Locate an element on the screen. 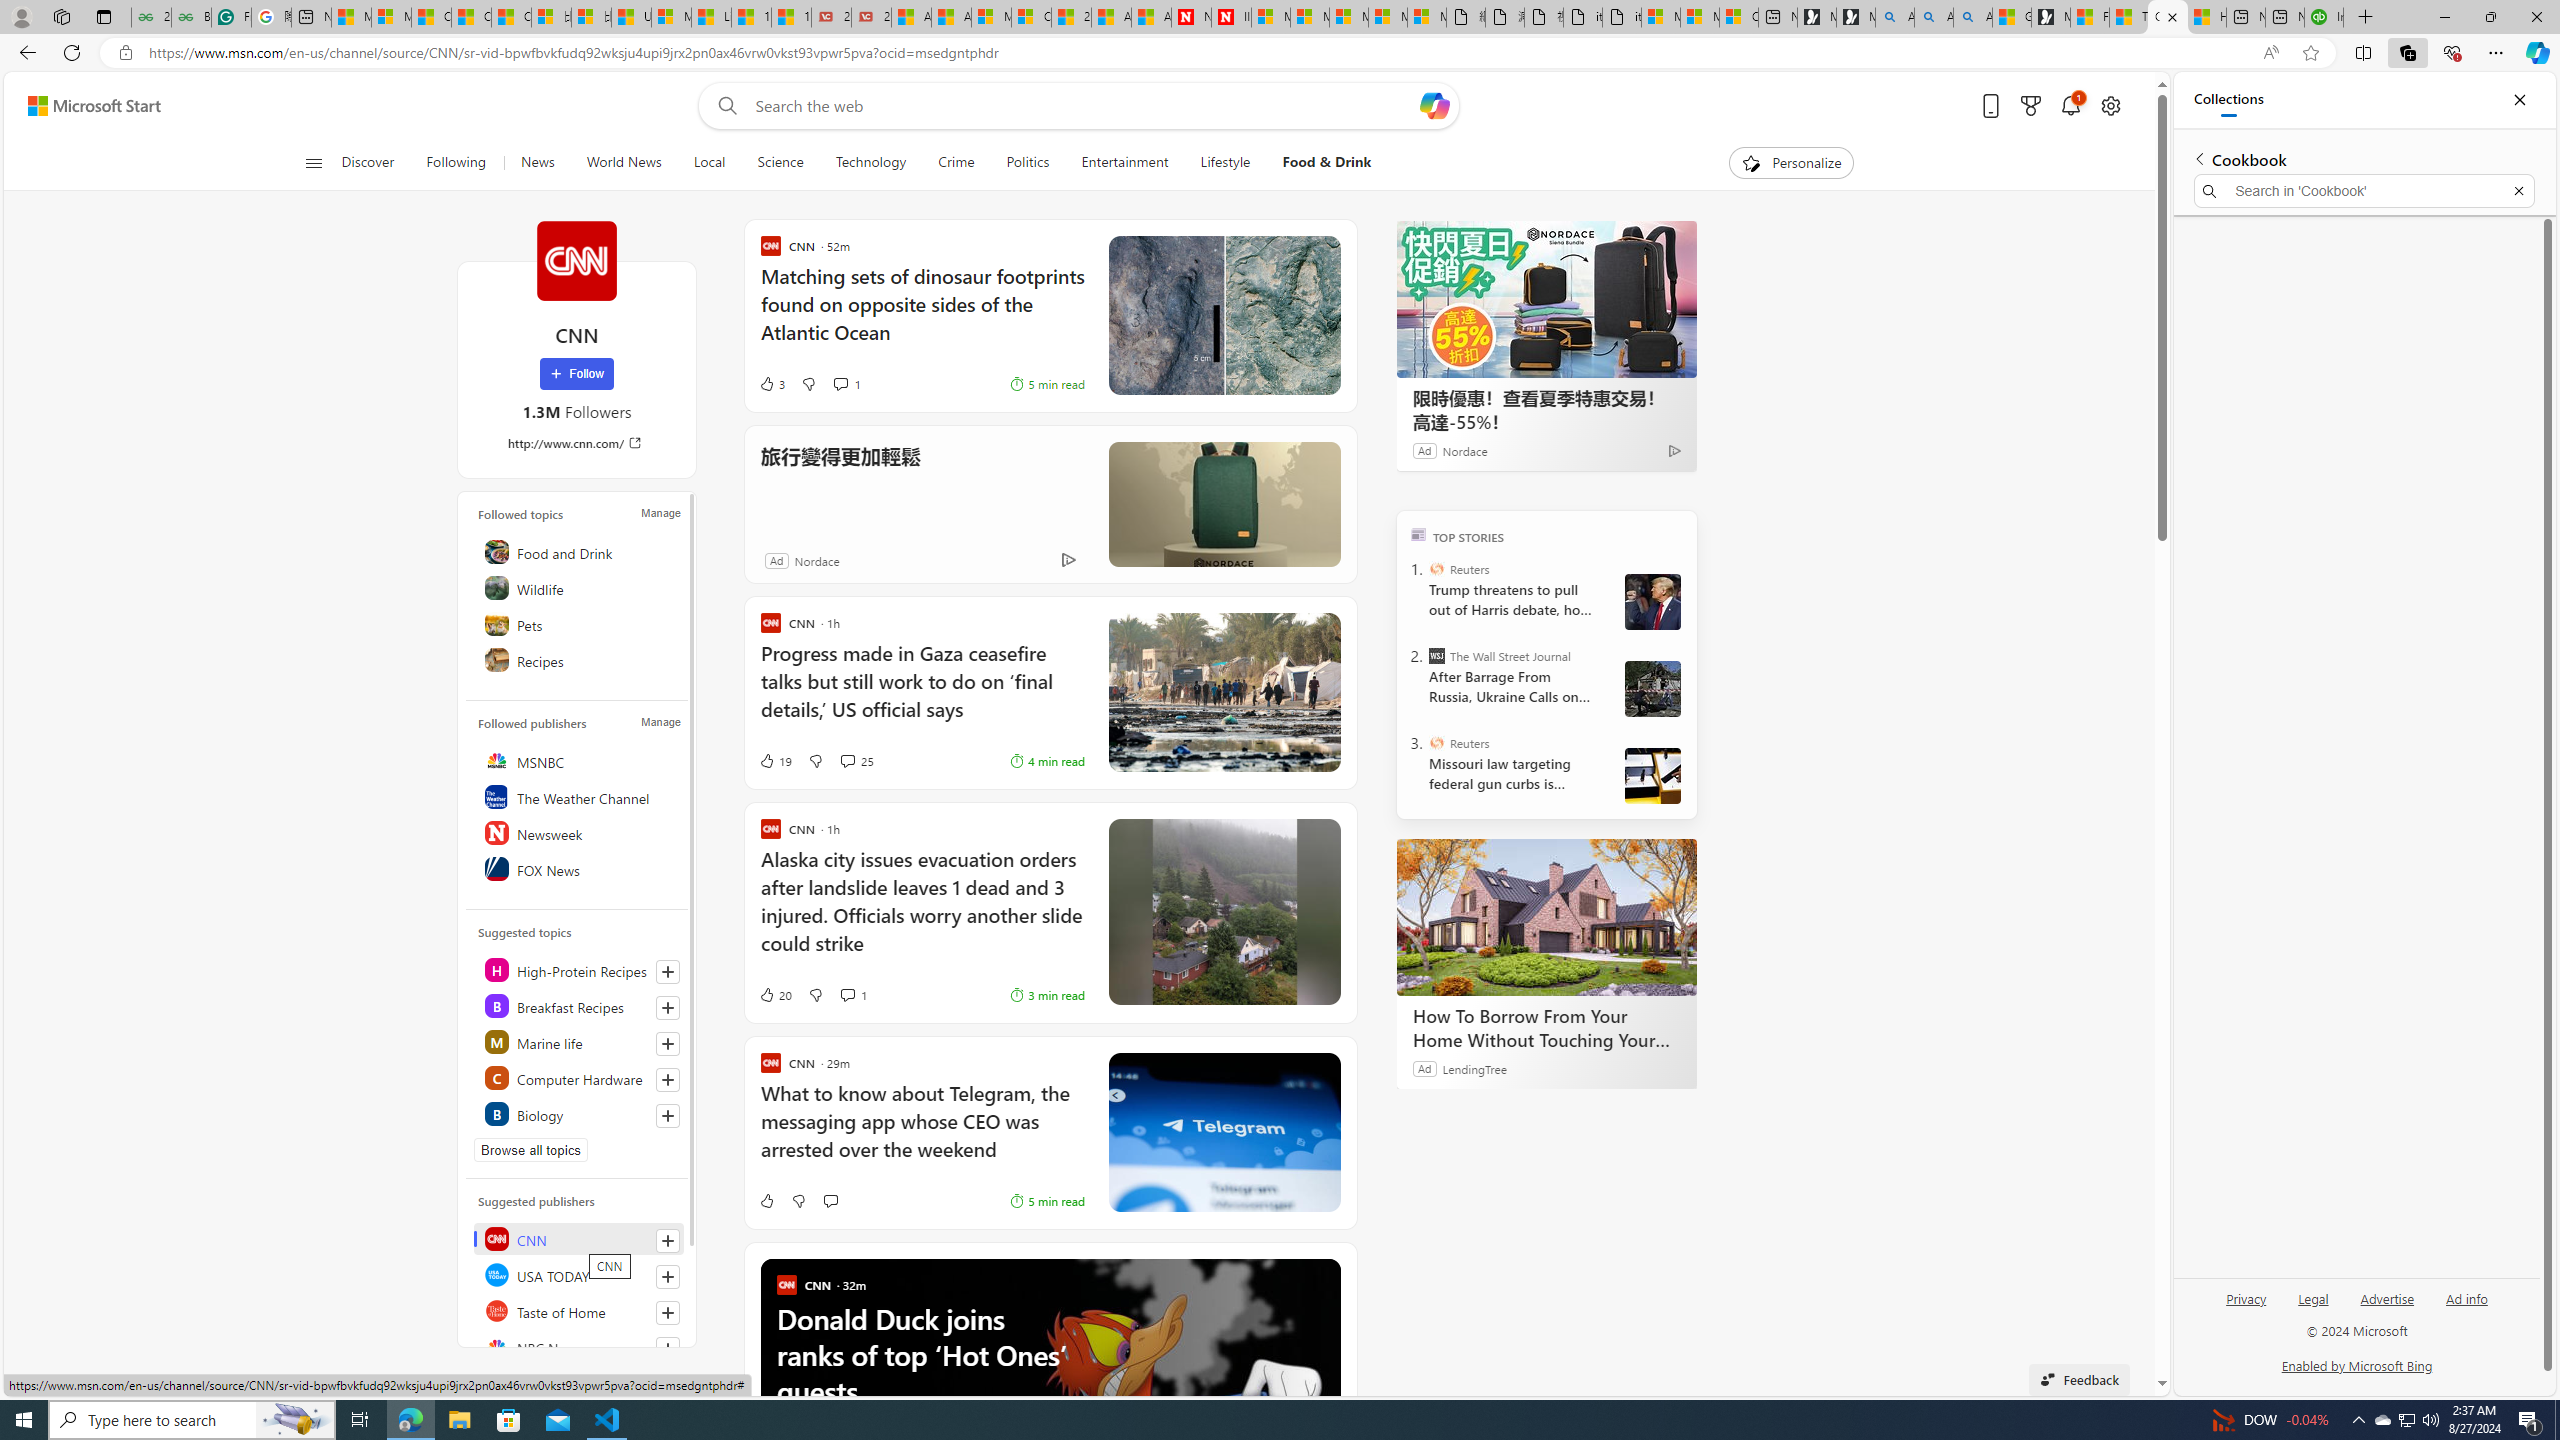 The width and height of the screenshot is (2560, 1440). MSNBC is located at coordinates (578, 760).